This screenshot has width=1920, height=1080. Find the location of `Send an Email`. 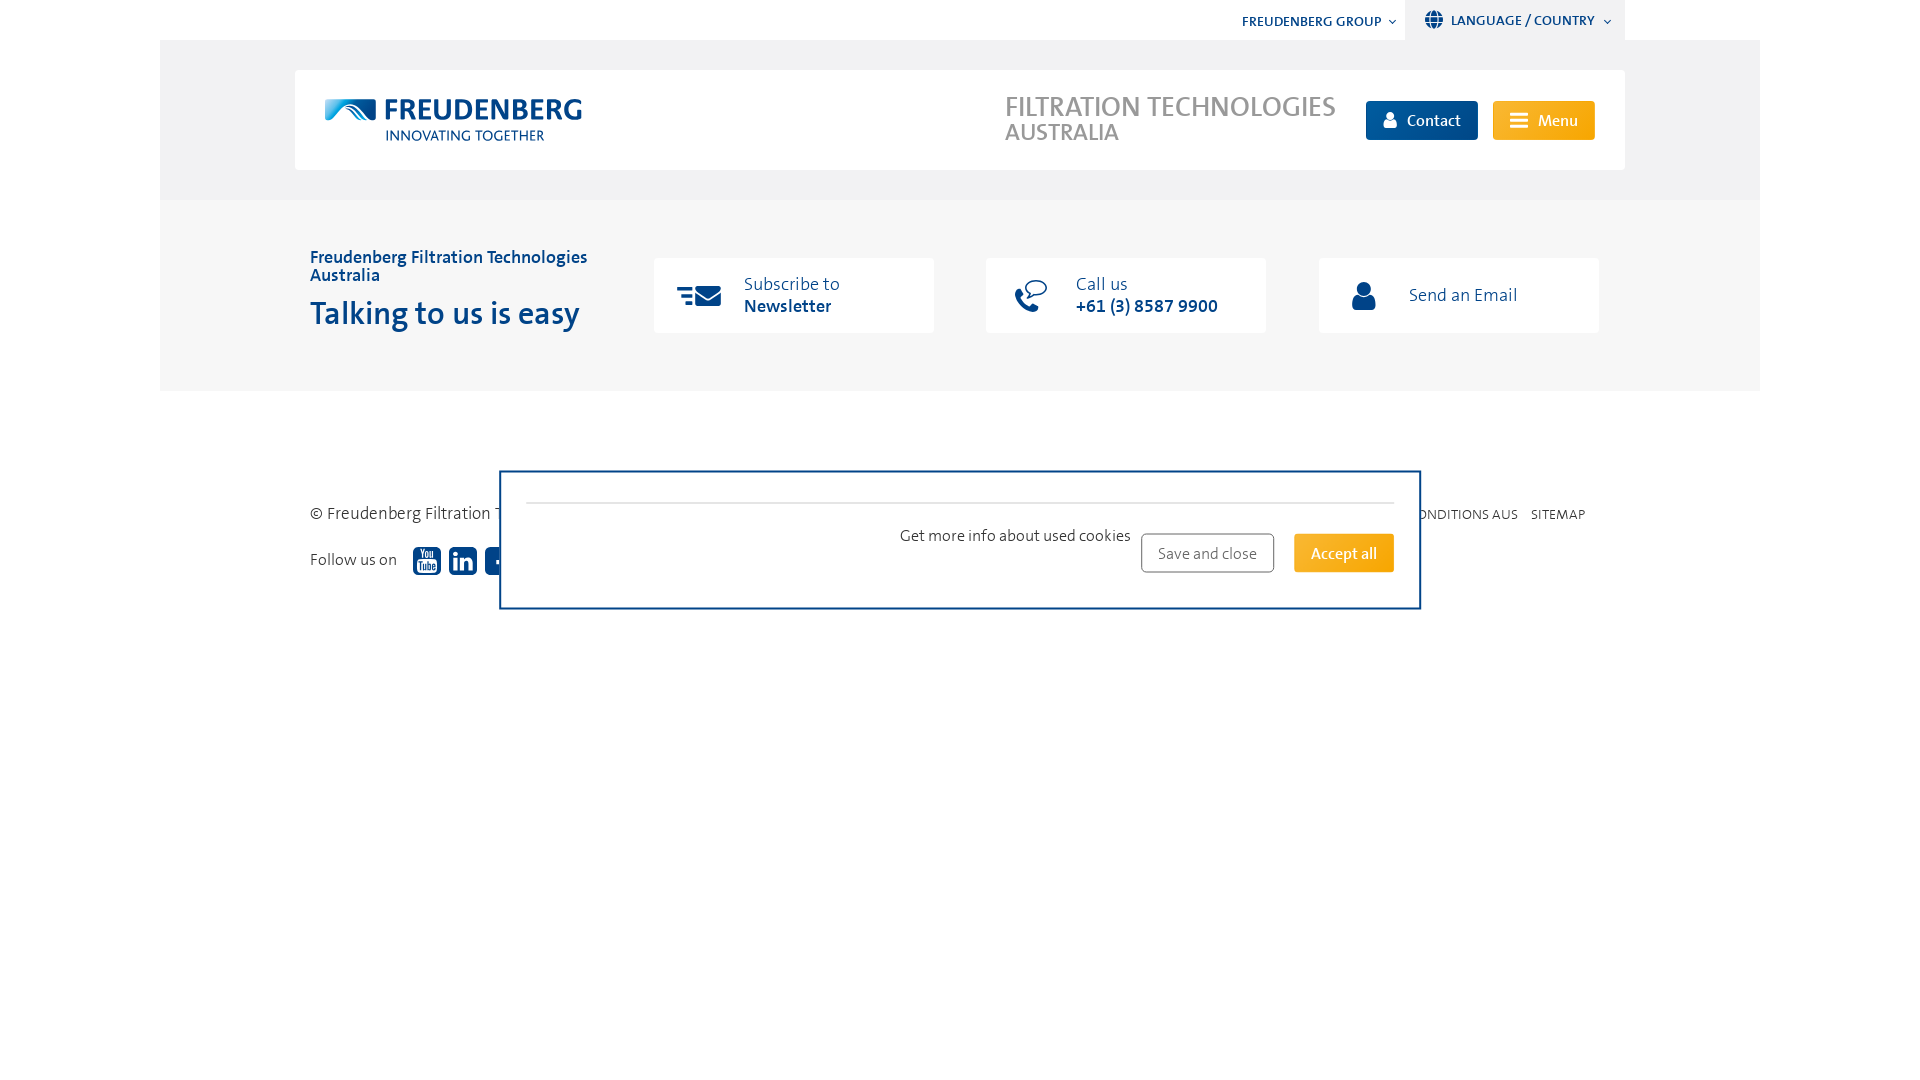

Send an Email is located at coordinates (1460, 296).